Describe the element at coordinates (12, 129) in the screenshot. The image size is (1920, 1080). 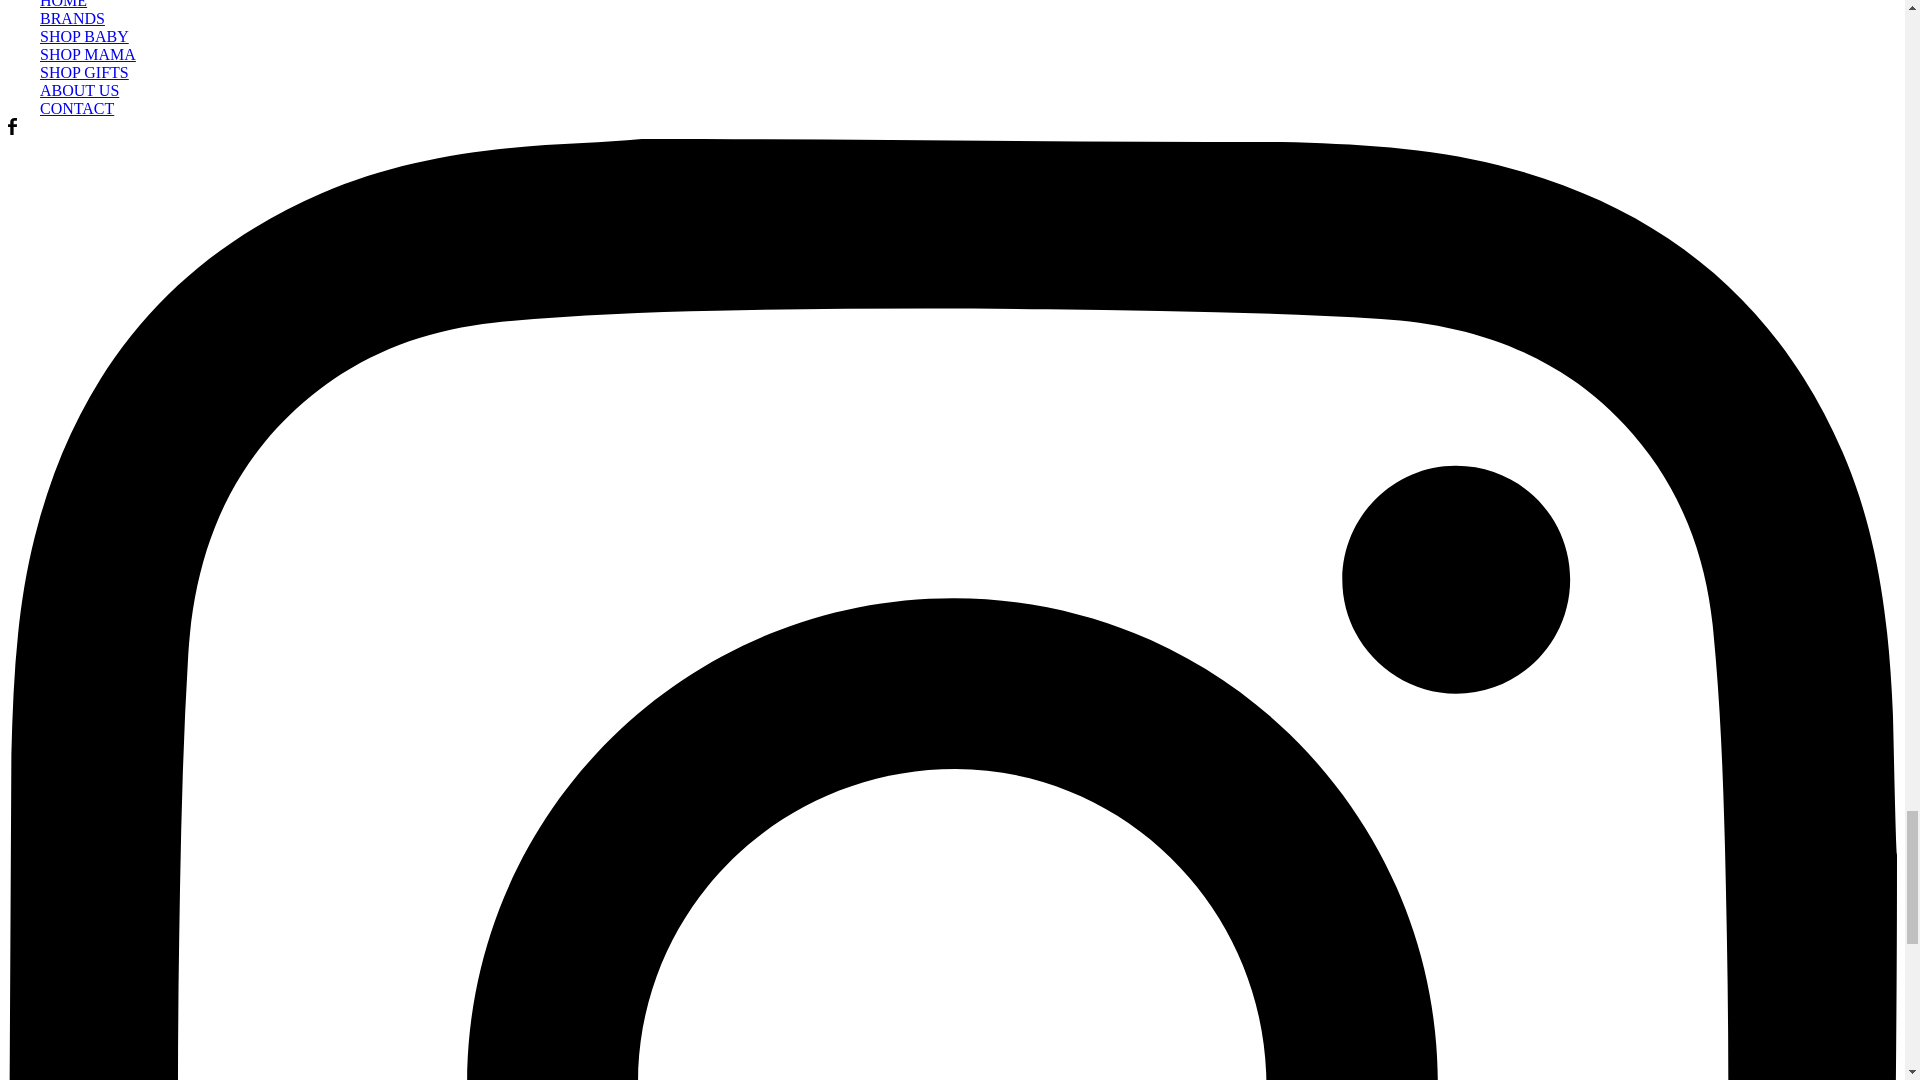
I see `A link to this website's Facebook.` at that location.